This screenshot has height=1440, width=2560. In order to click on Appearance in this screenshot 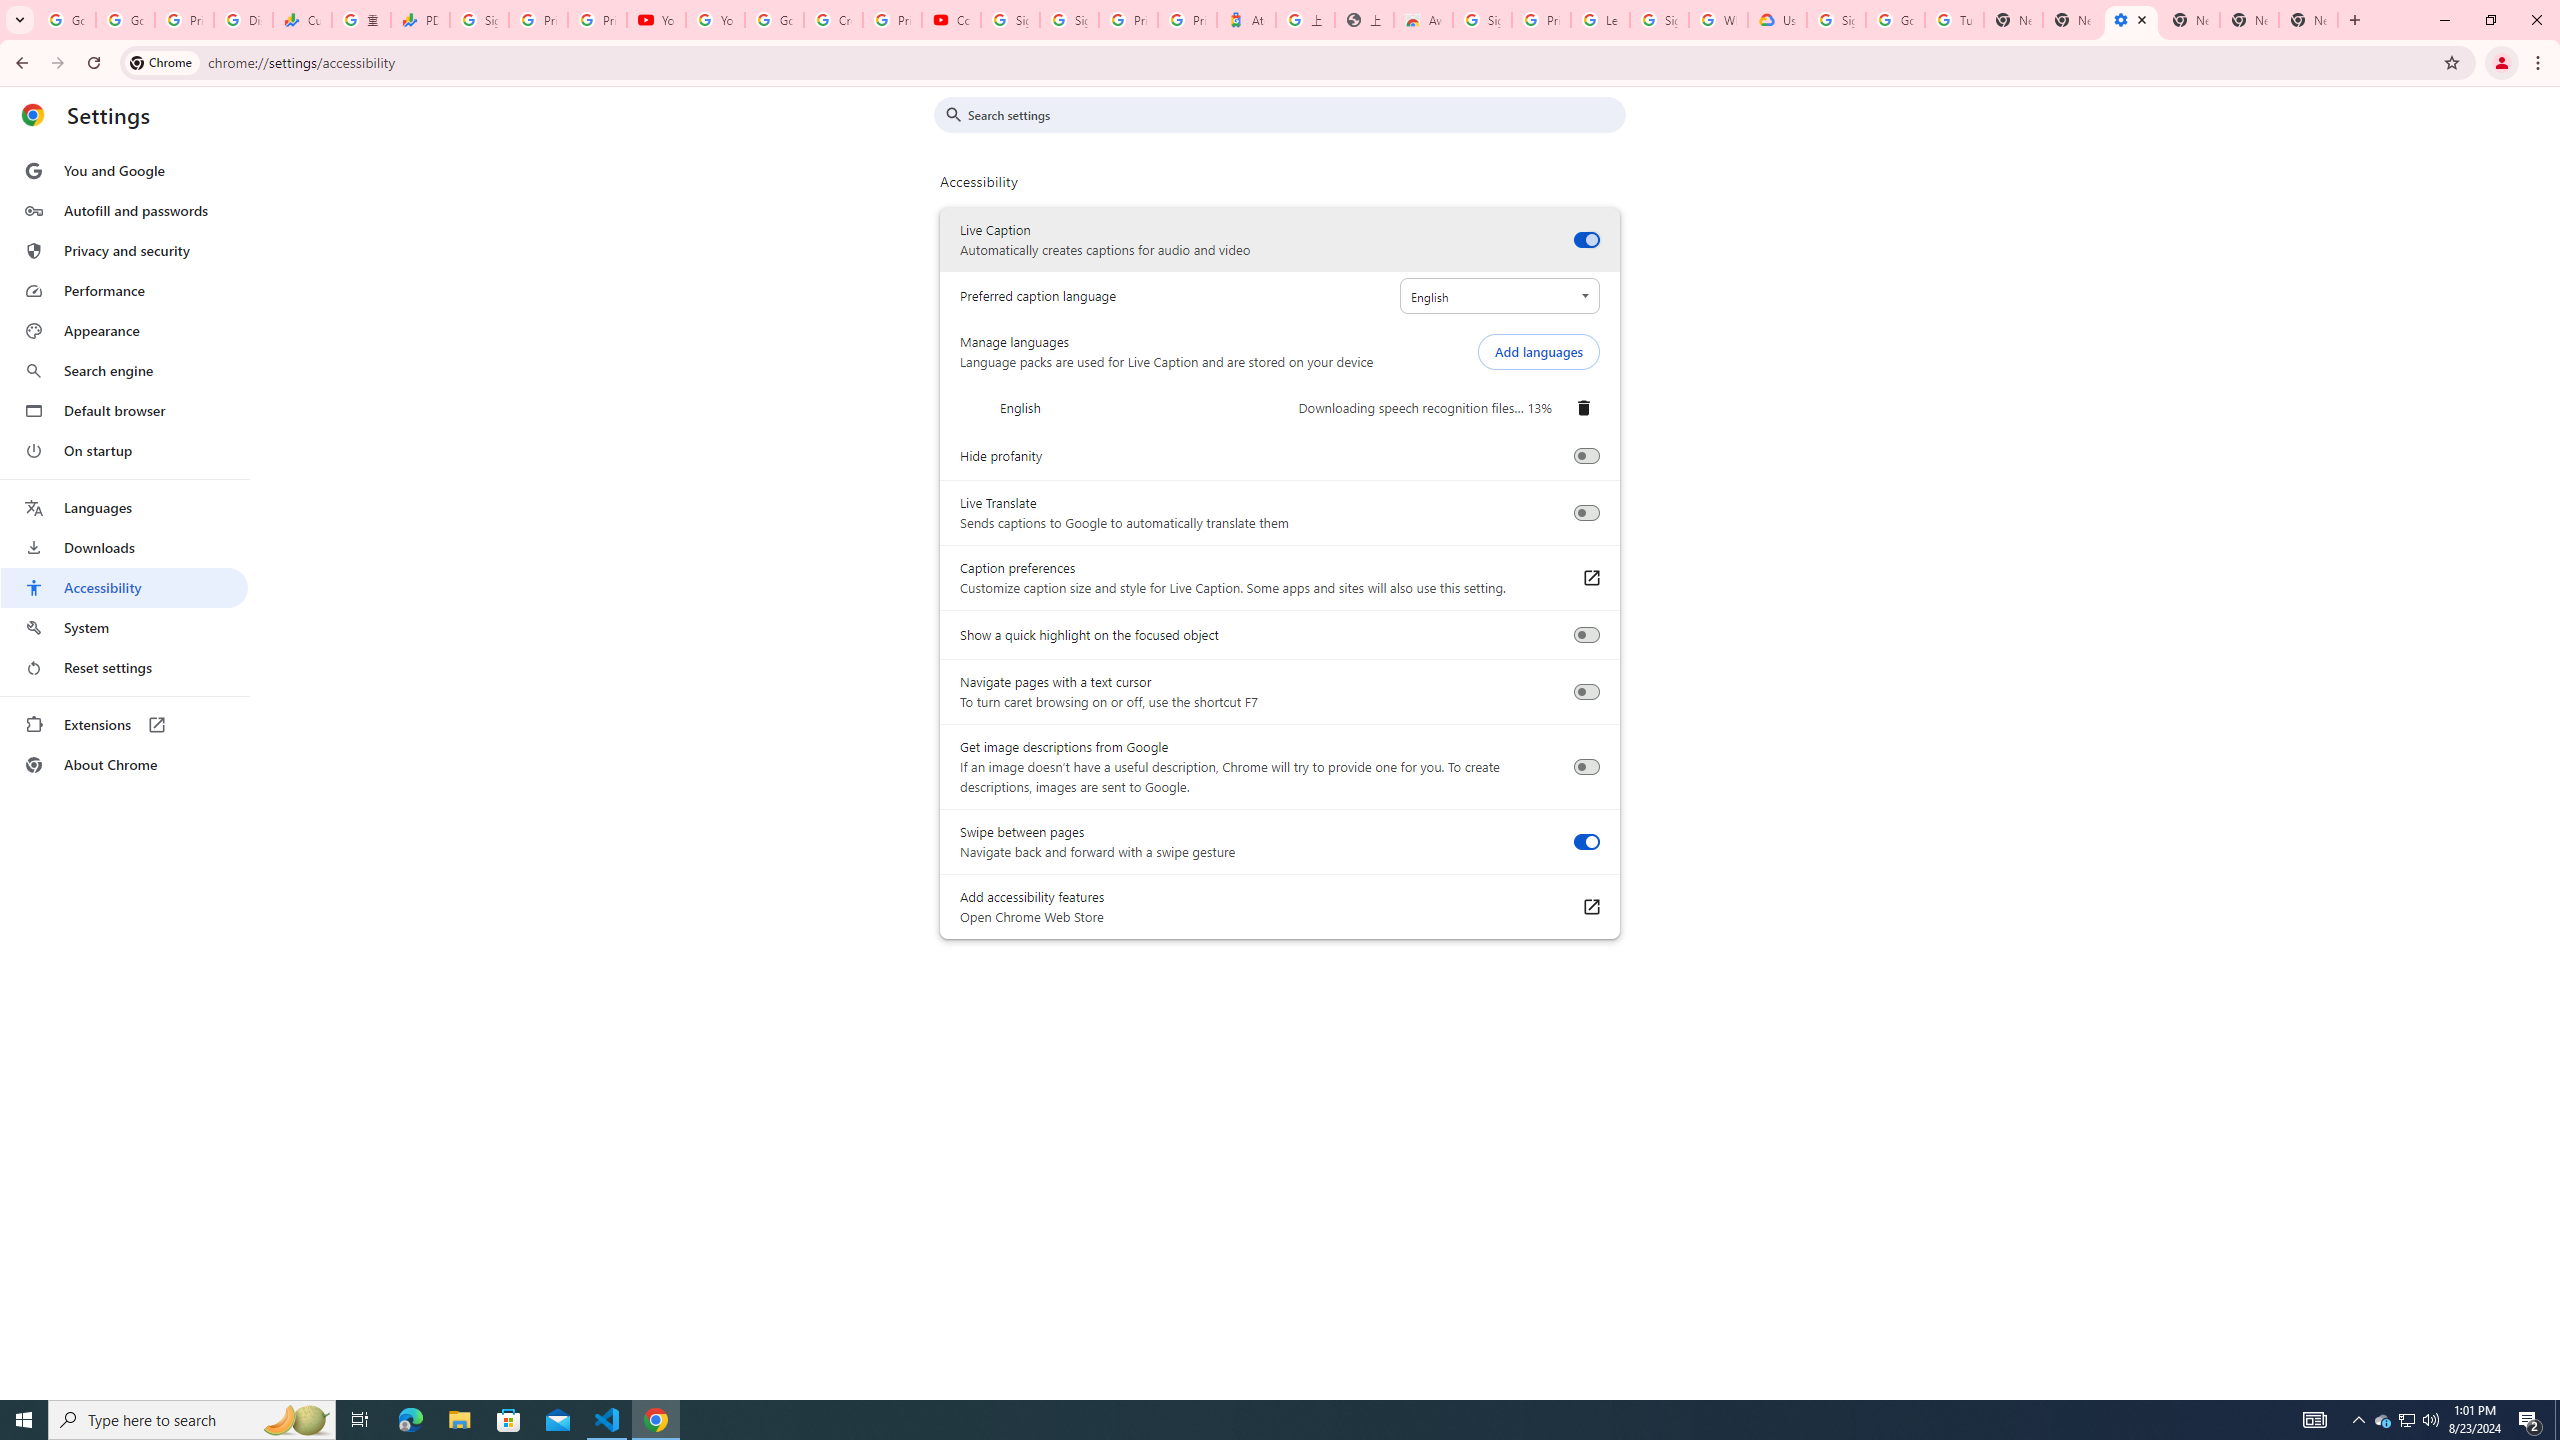, I will do `click(124, 331)`.